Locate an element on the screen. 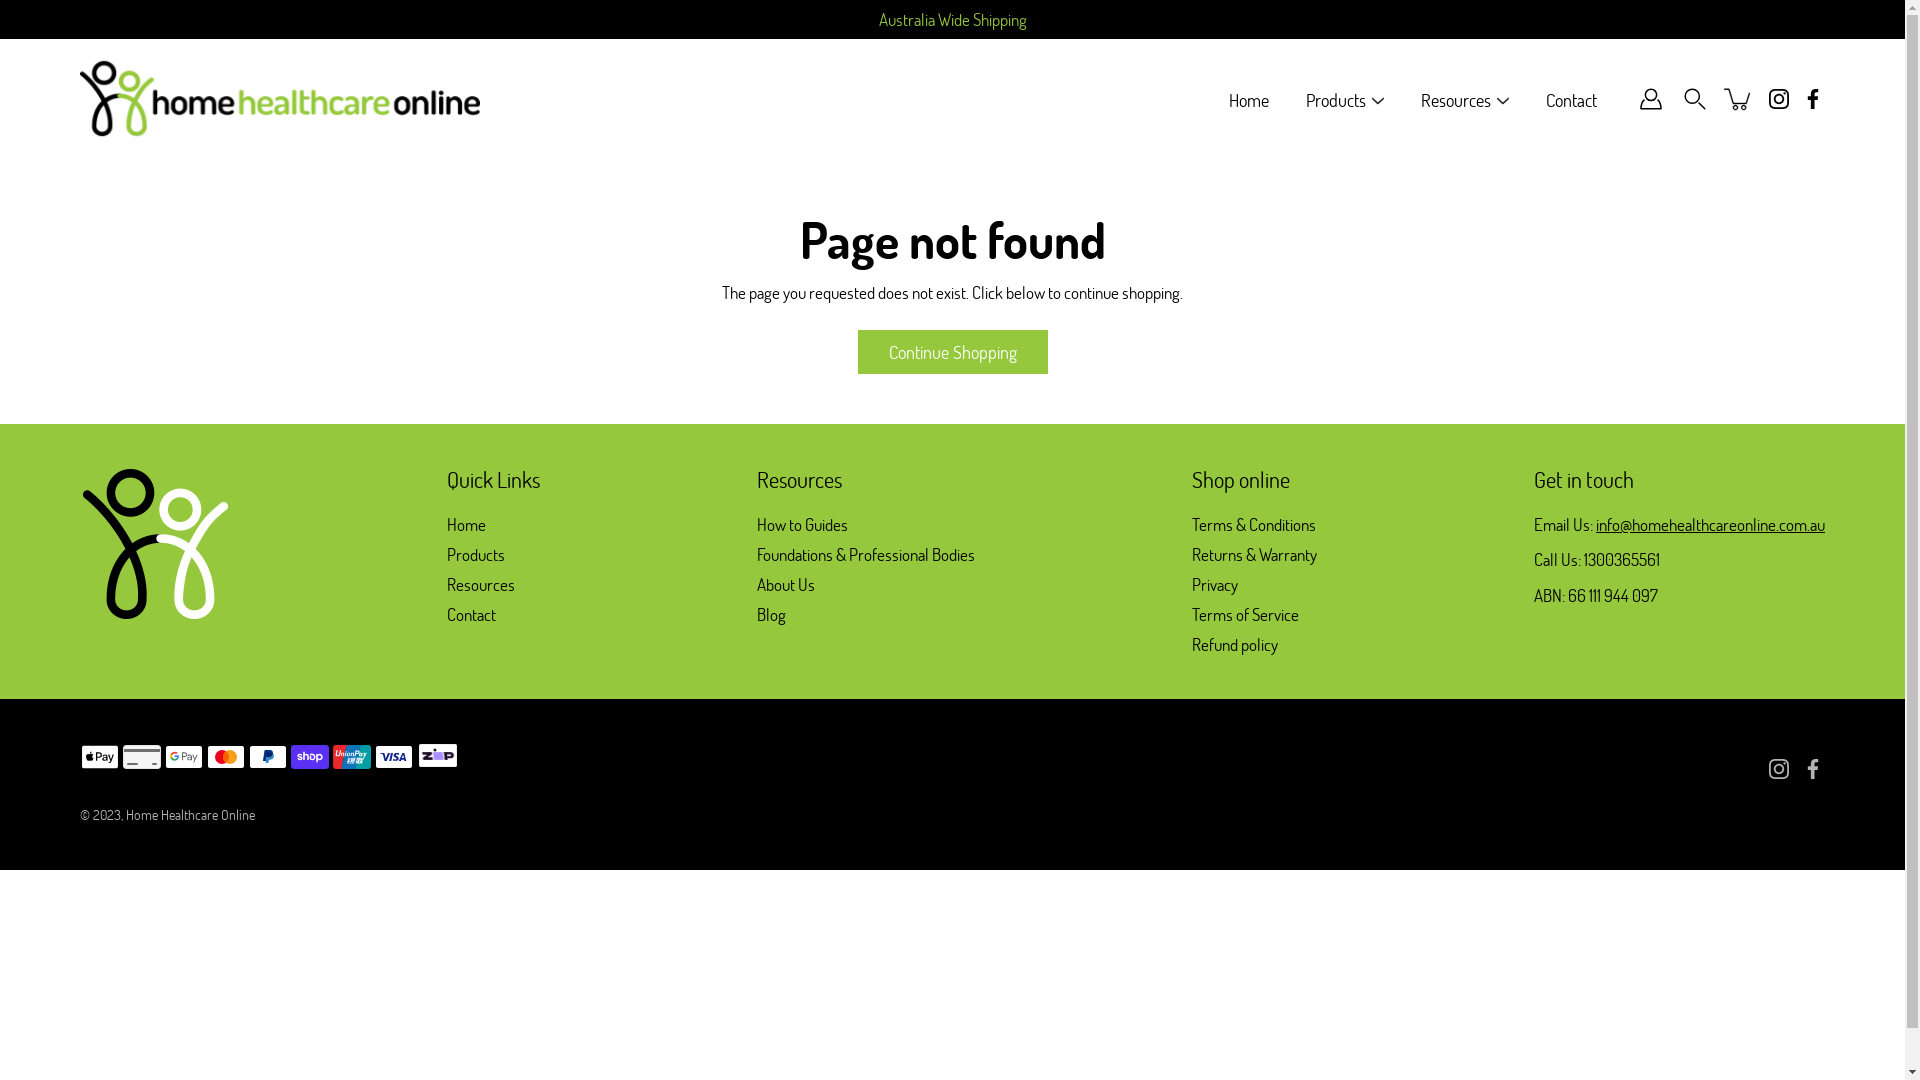 This screenshot has width=1920, height=1080. Terms of Service is located at coordinates (1246, 614).